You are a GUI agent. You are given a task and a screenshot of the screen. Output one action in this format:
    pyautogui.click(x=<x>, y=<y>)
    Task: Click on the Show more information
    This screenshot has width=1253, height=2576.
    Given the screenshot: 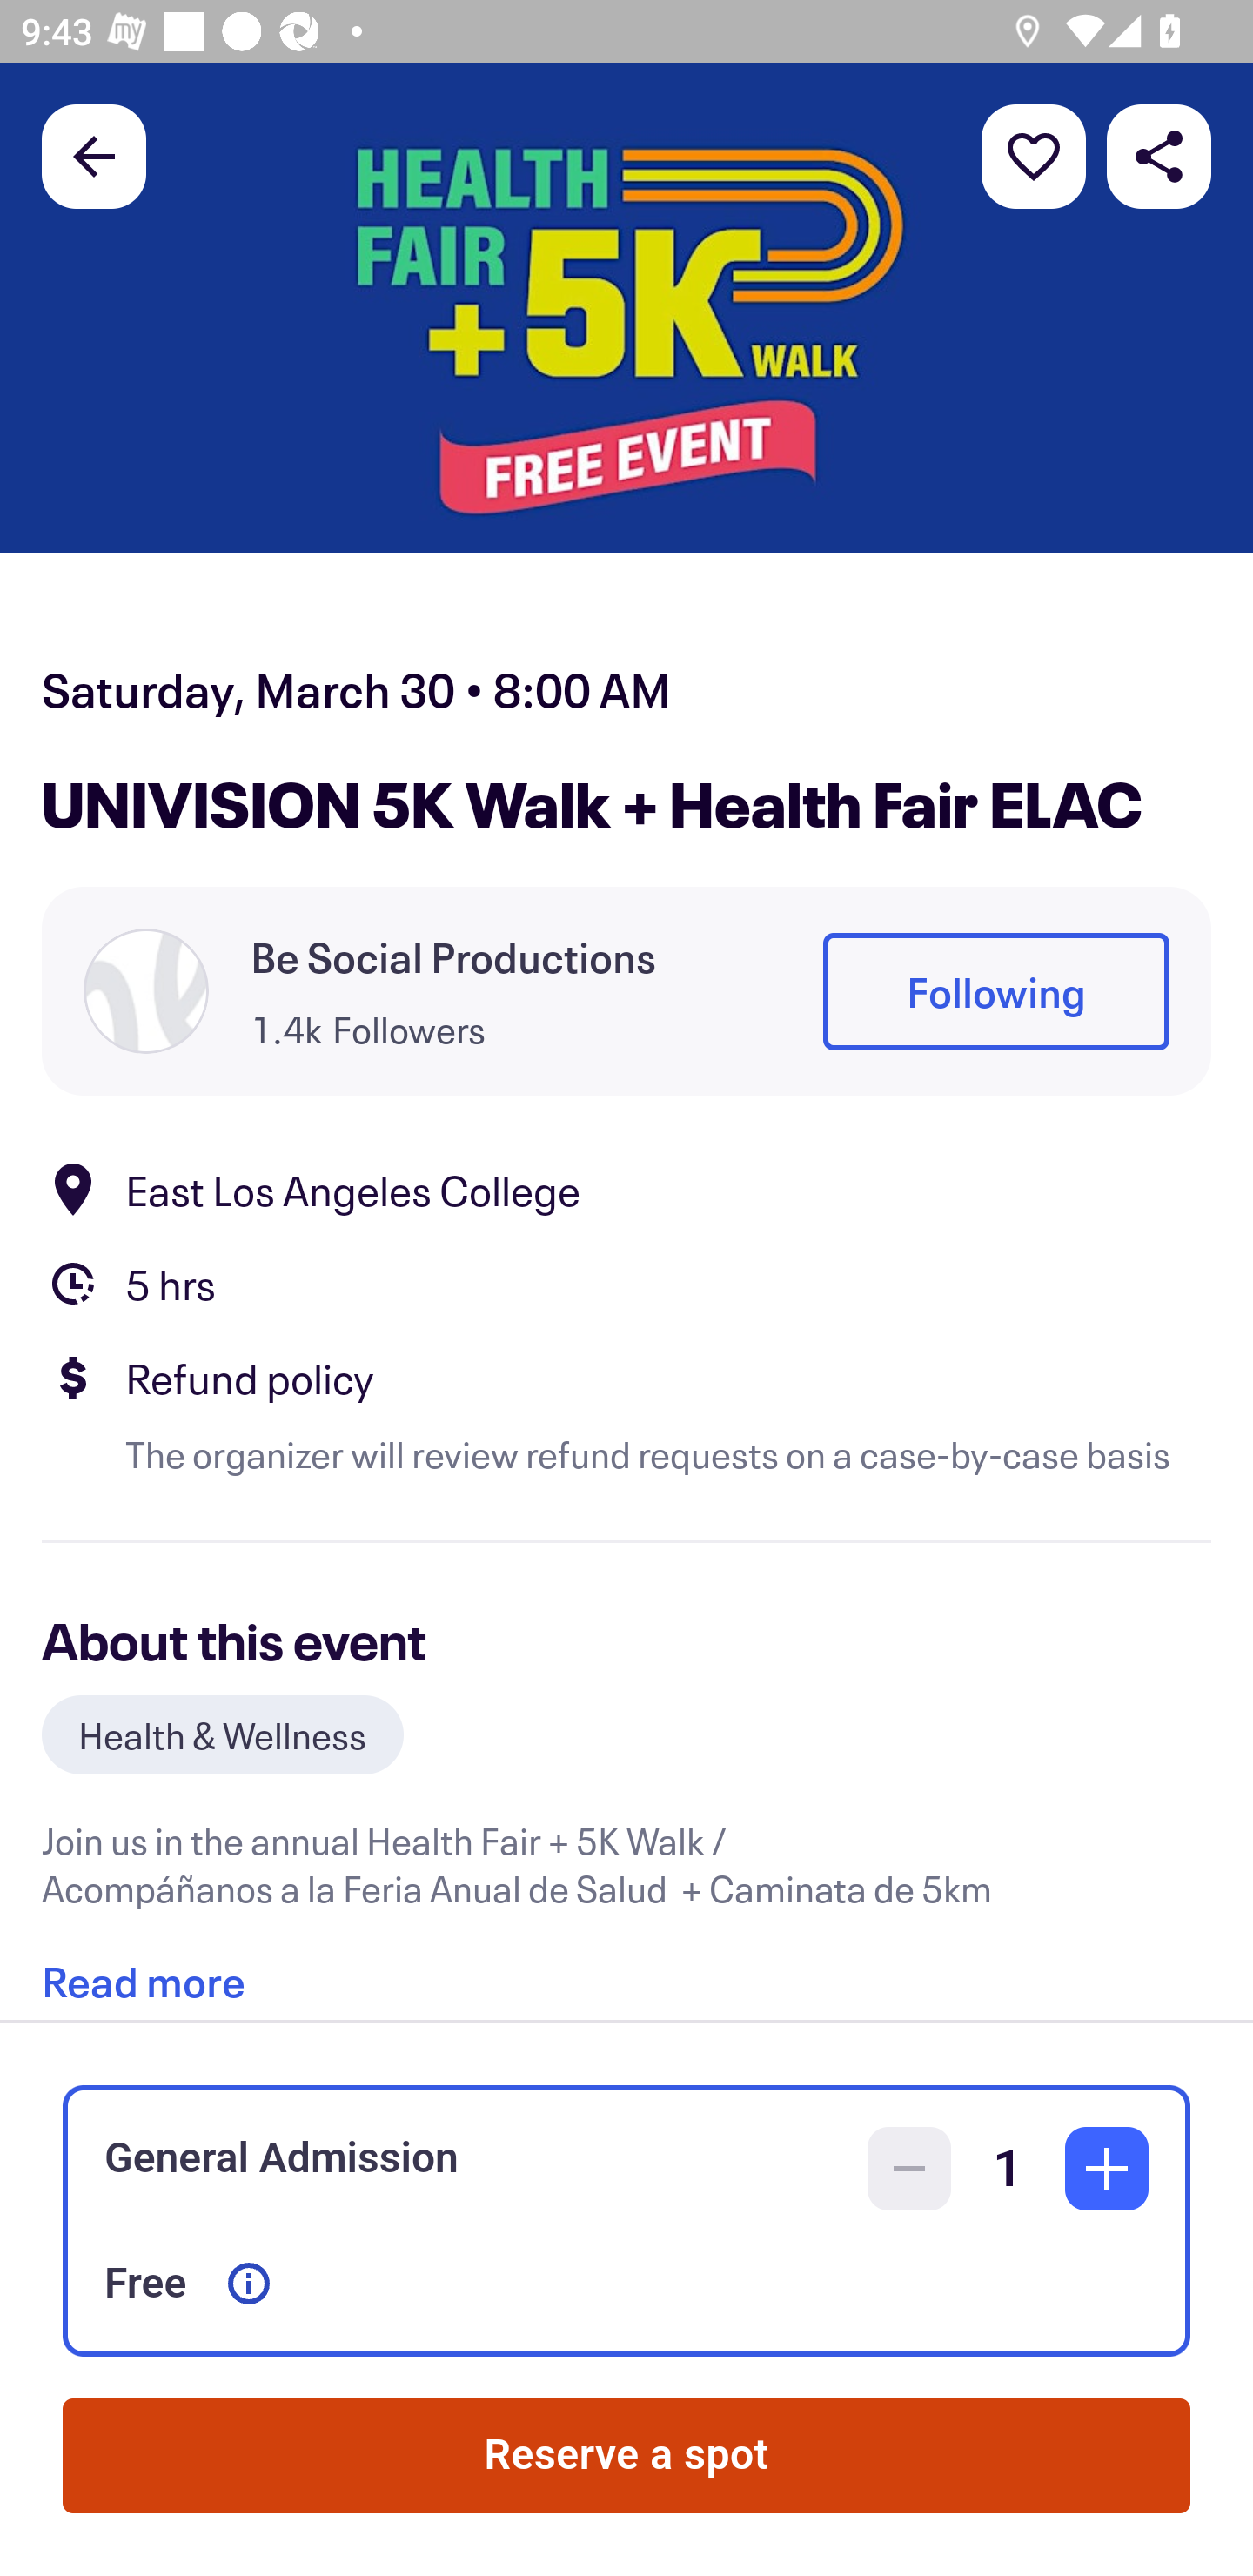 What is the action you would take?
    pyautogui.click(x=249, y=2284)
    